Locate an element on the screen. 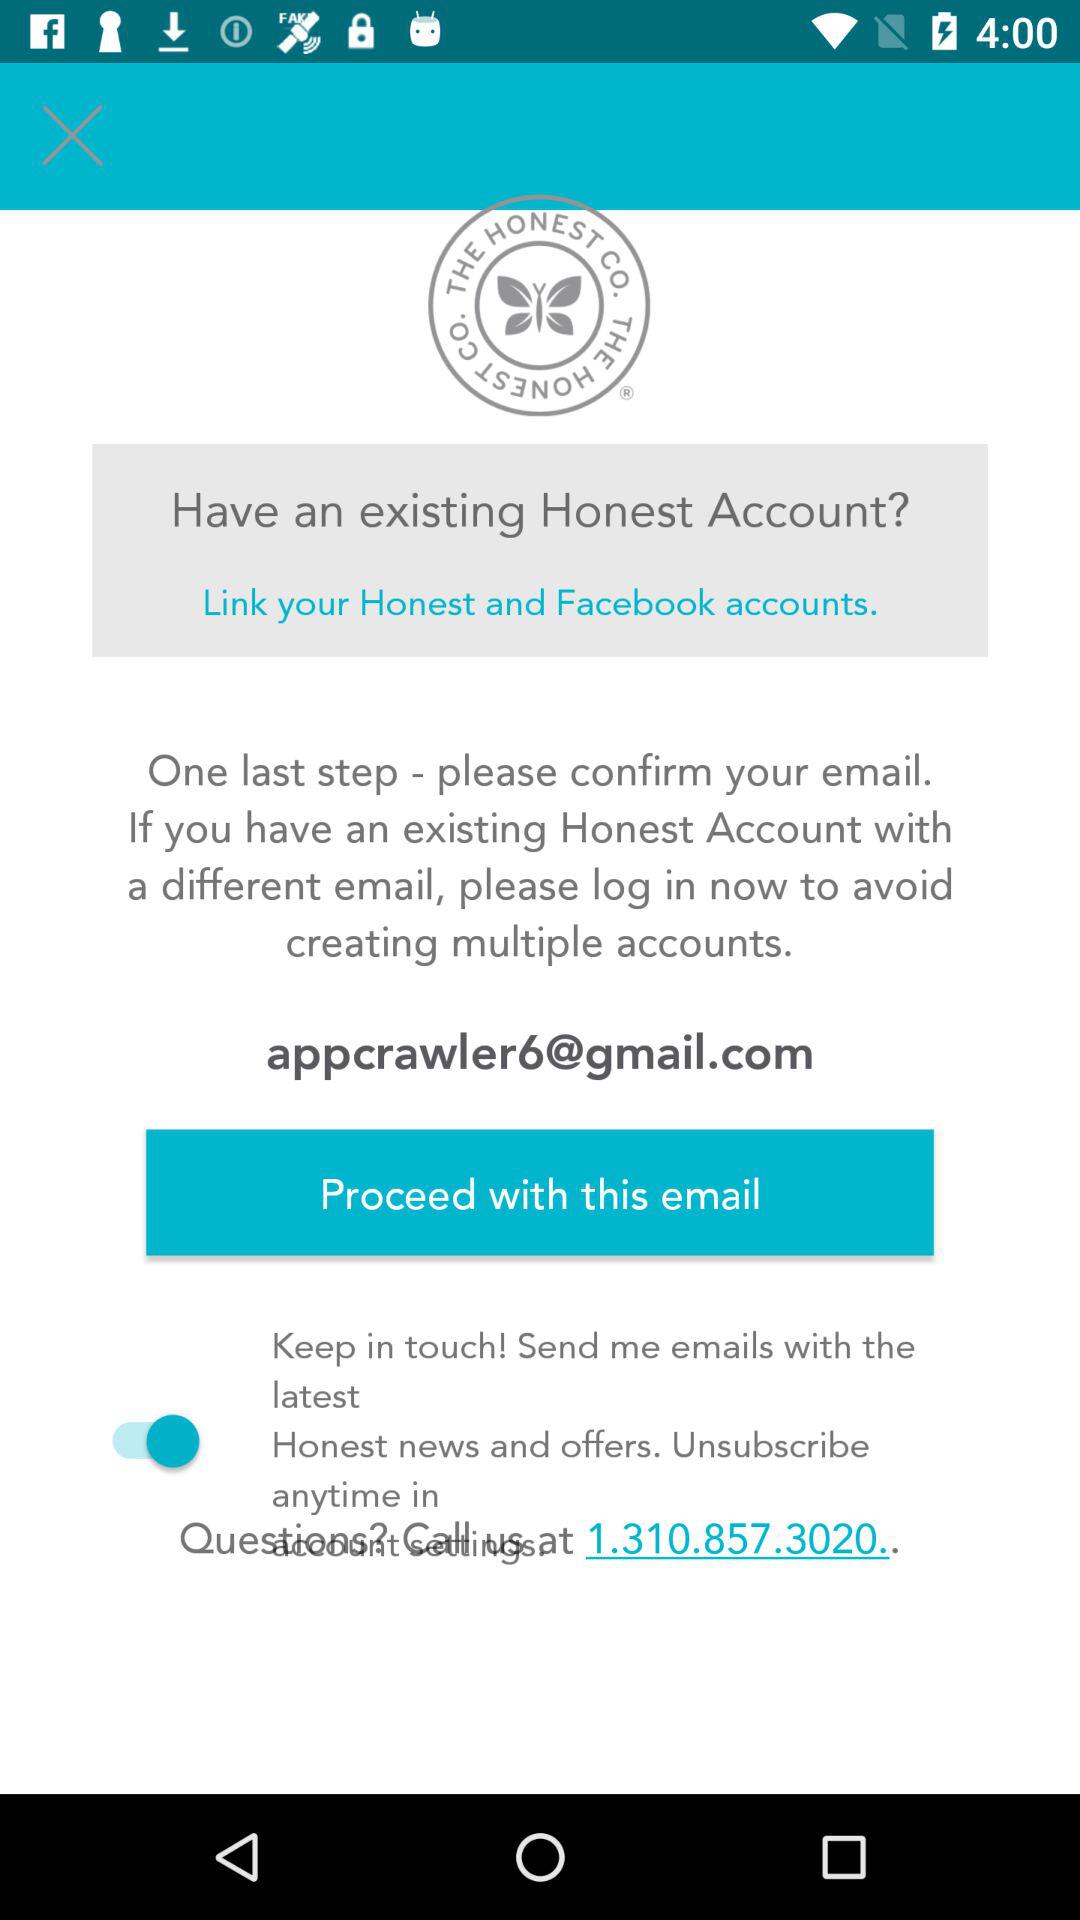  turn on the item above the have an existing icon is located at coordinates (73, 136).